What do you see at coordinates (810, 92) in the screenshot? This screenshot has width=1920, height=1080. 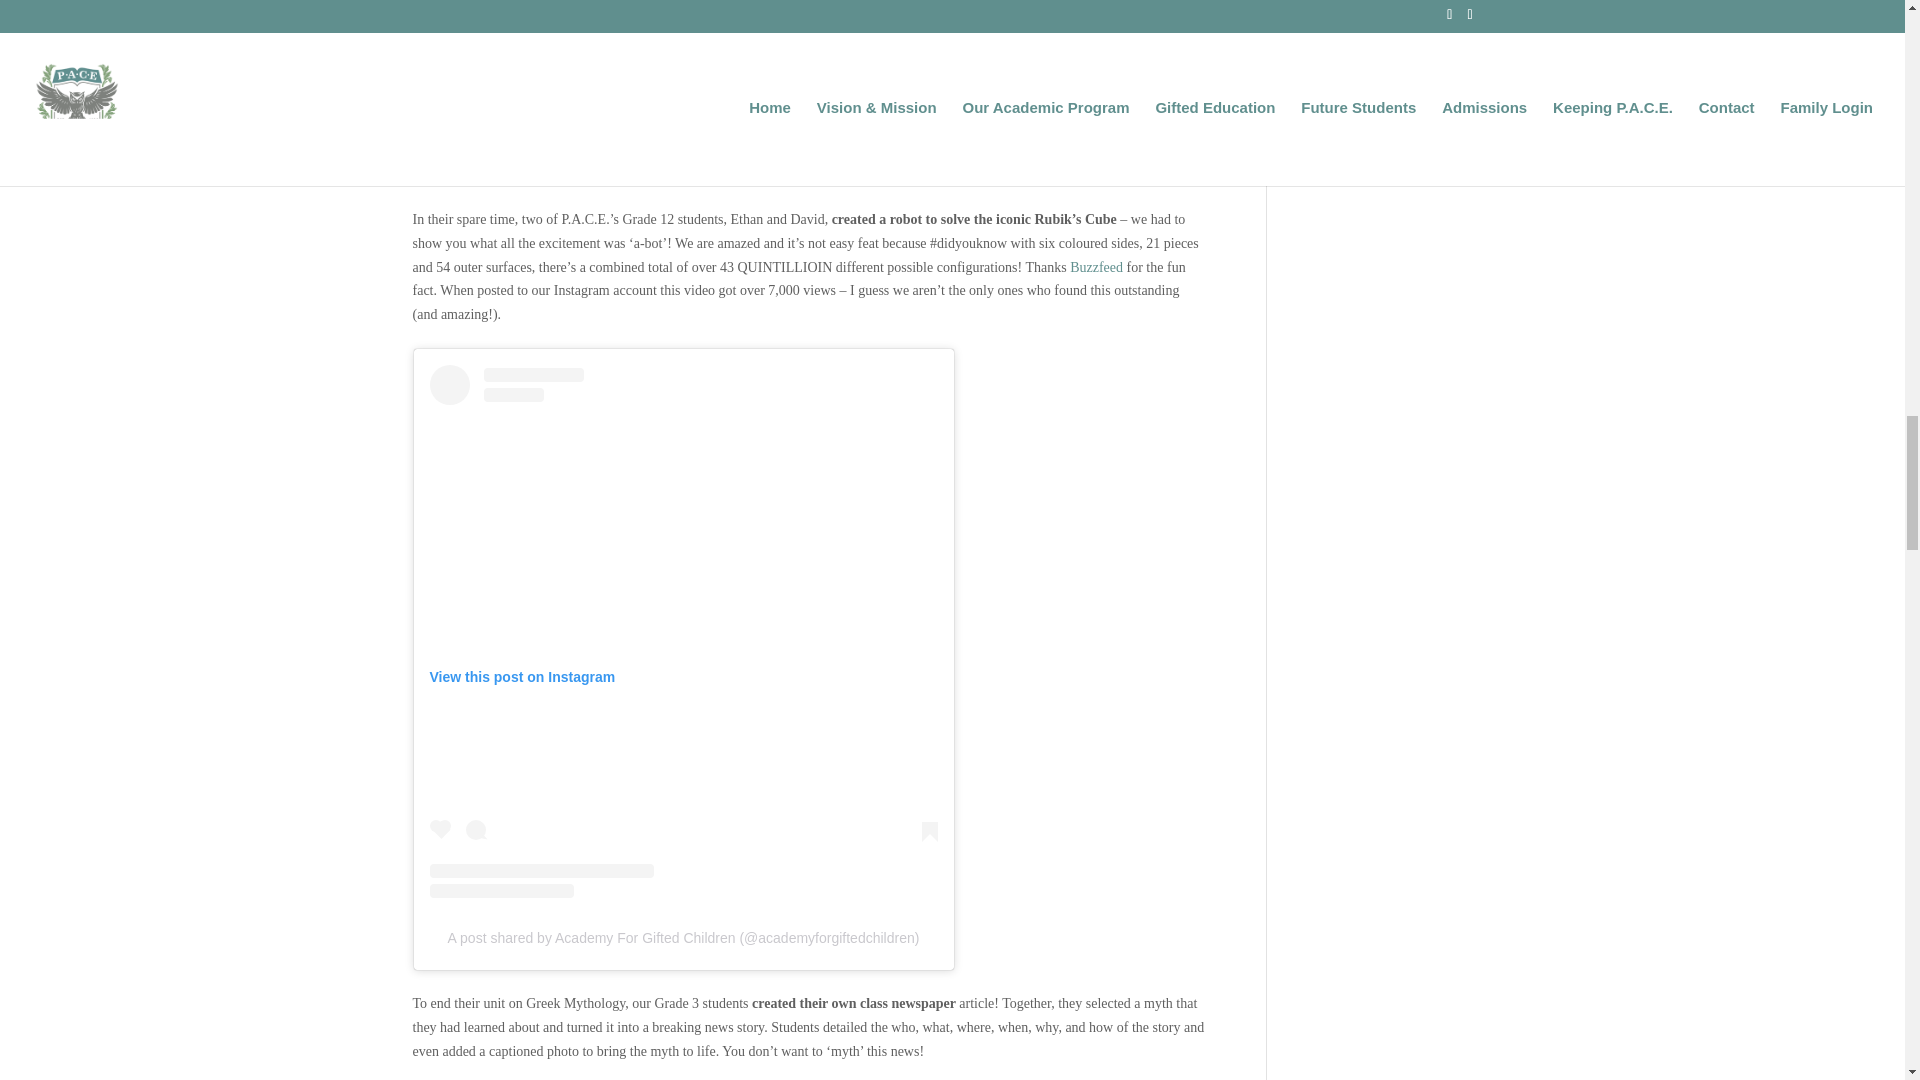 I see `image1` at bounding box center [810, 92].